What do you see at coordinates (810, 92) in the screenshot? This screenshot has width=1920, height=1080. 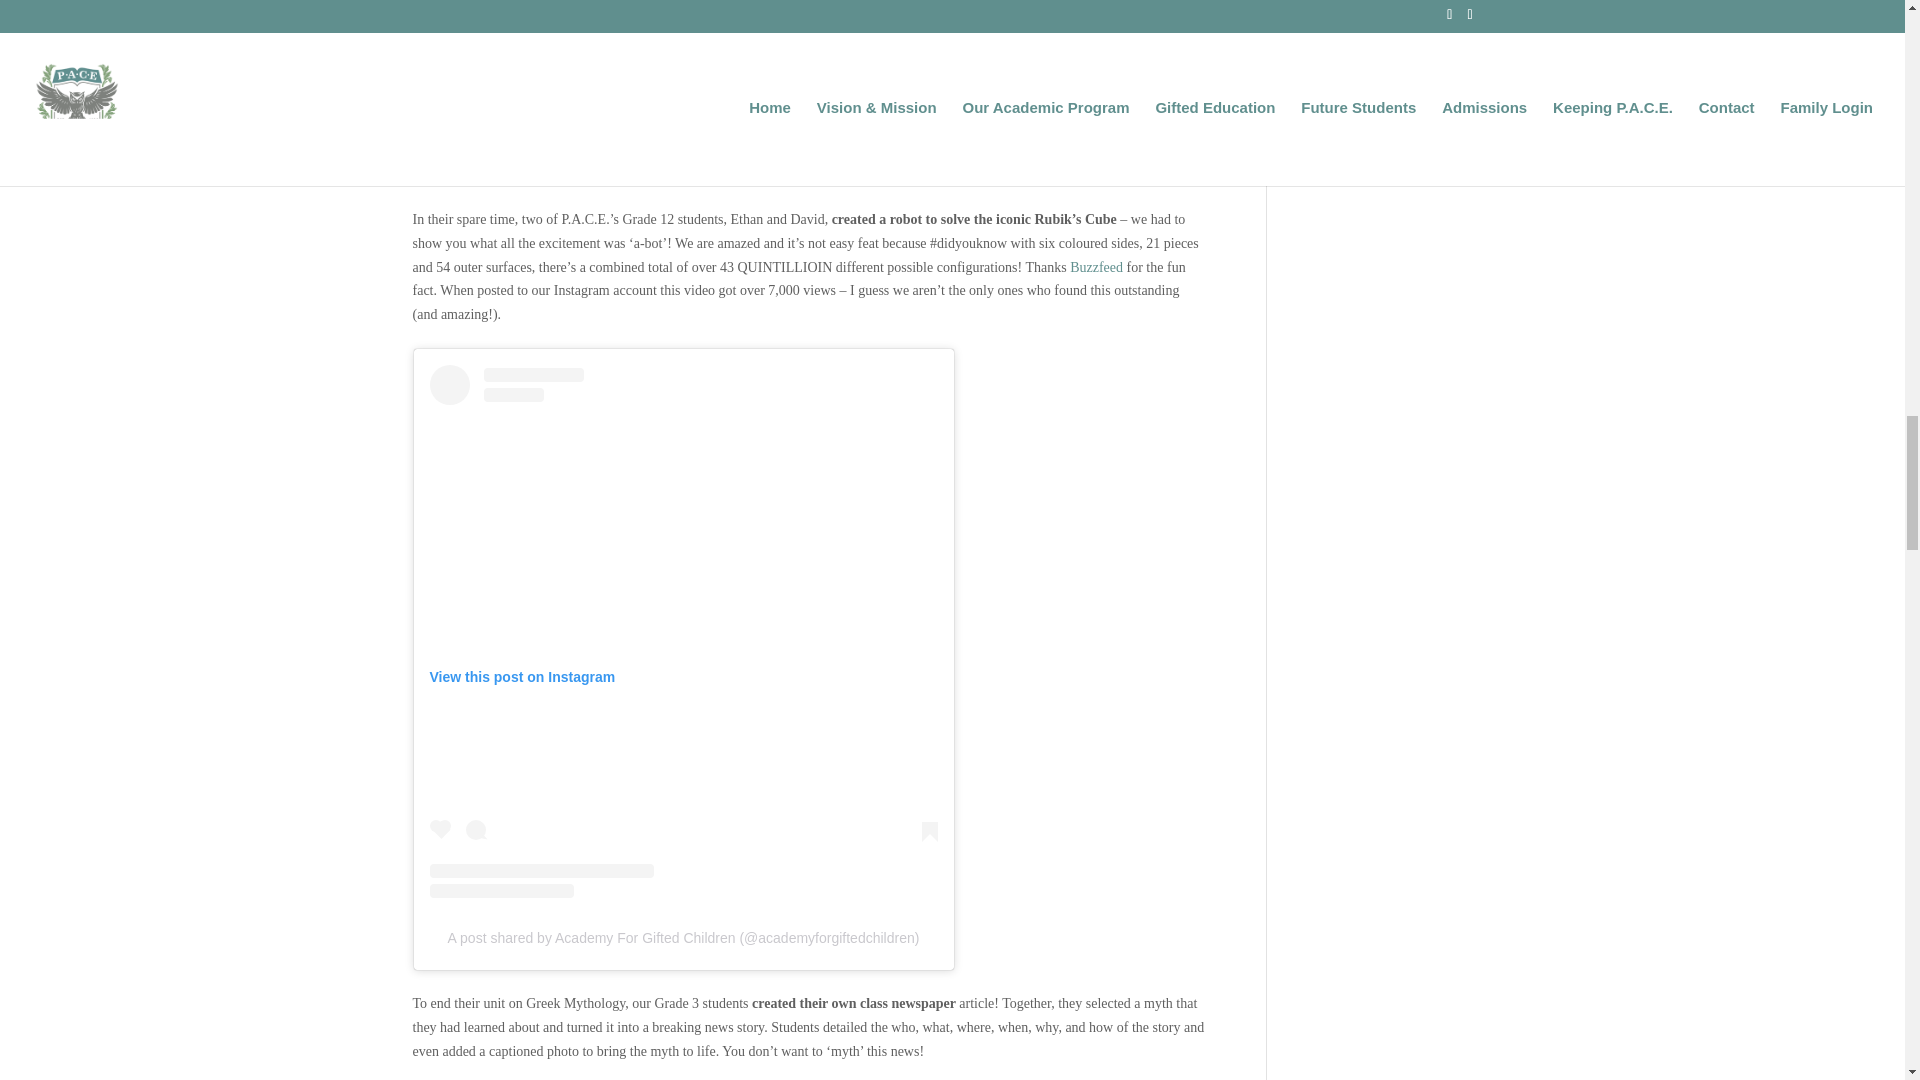 I see `image1` at bounding box center [810, 92].